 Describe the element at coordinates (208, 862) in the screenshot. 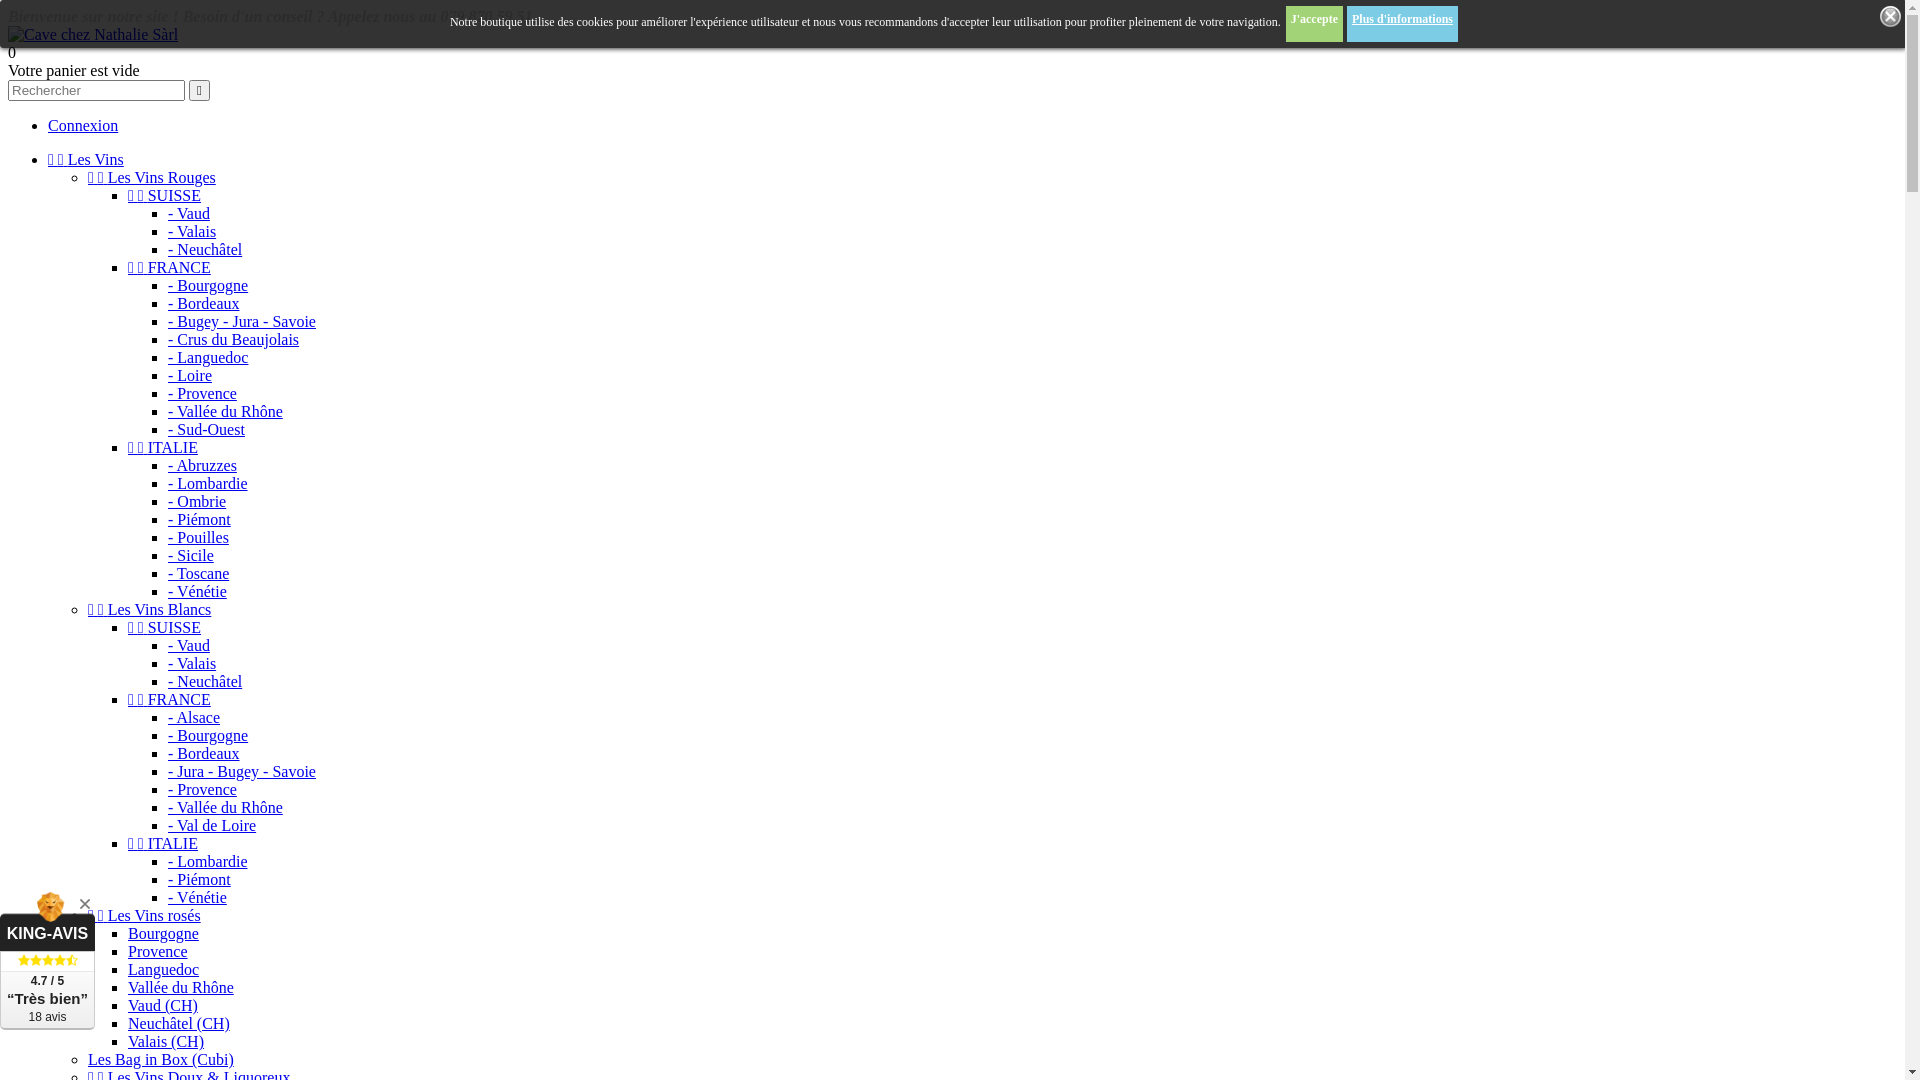

I see `- Lombardie` at that location.